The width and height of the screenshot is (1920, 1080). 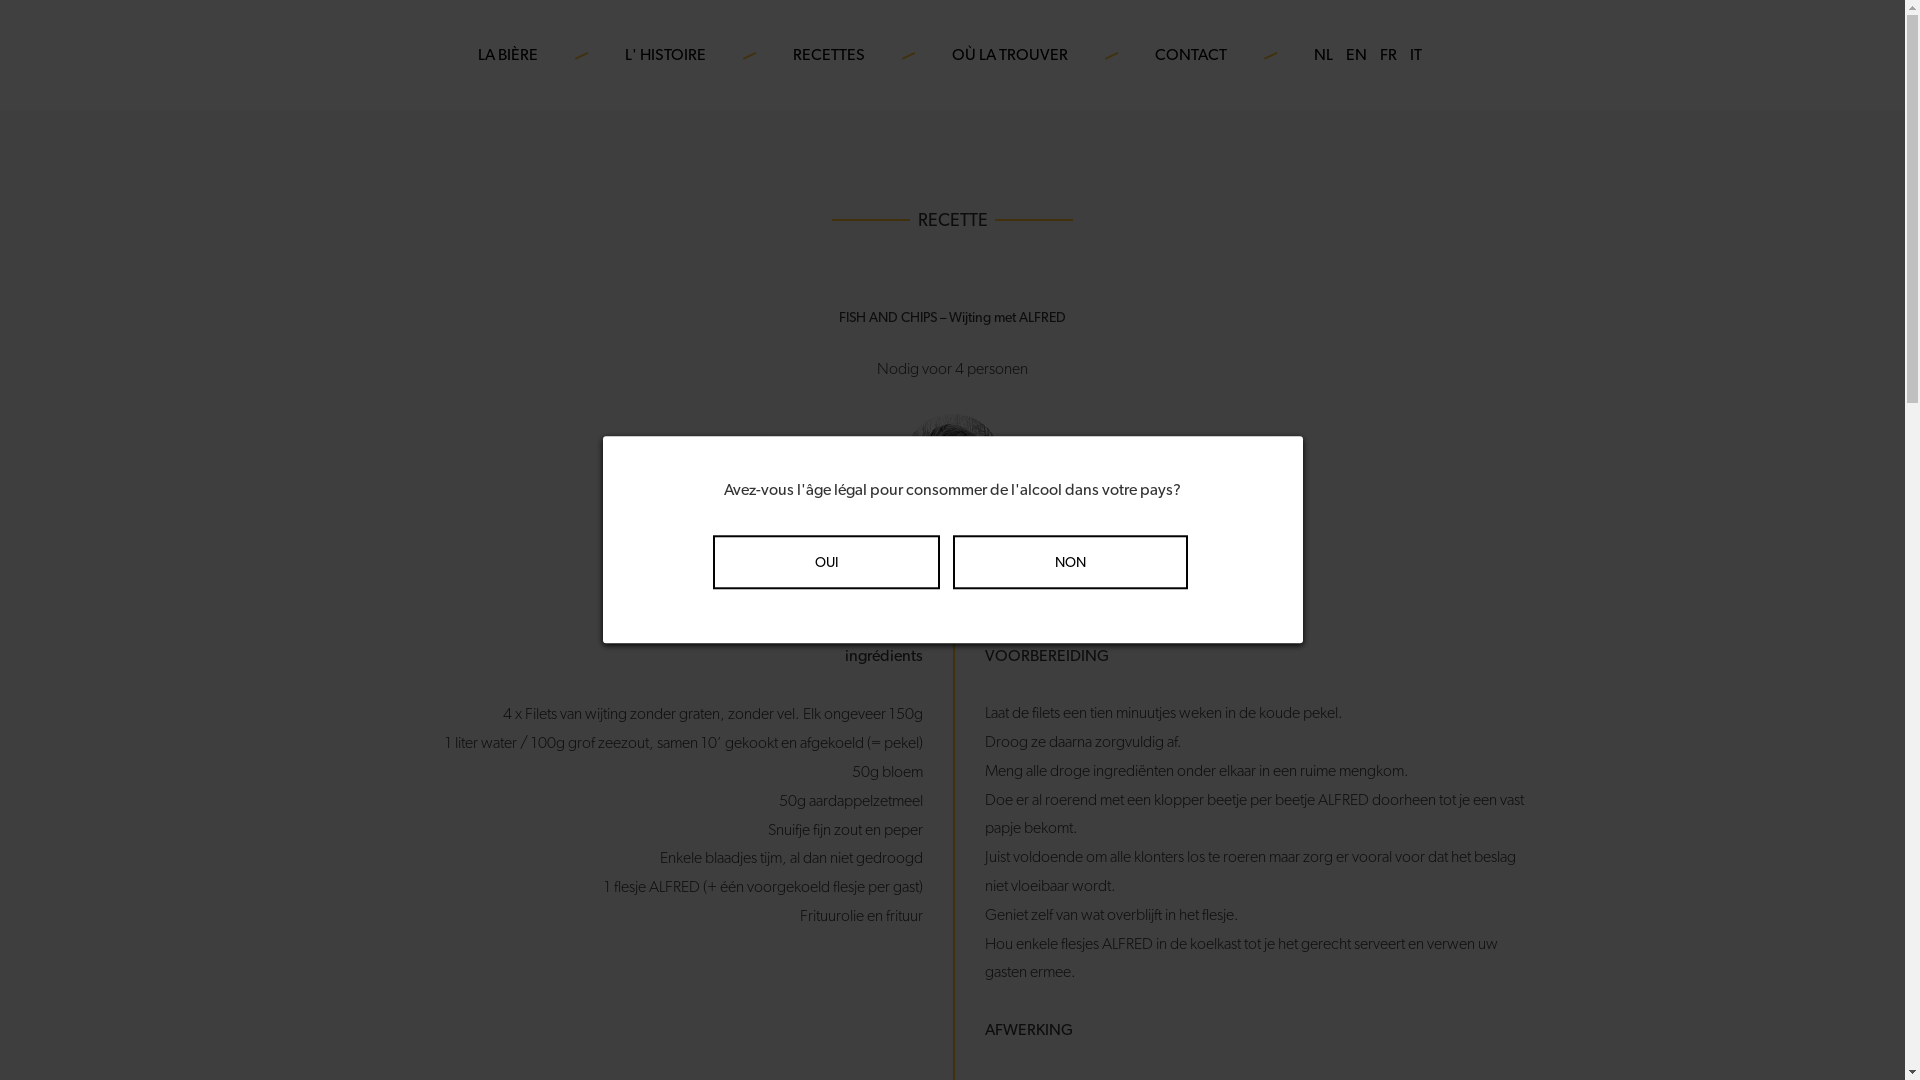 I want to click on NON, so click(x=1070, y=562).